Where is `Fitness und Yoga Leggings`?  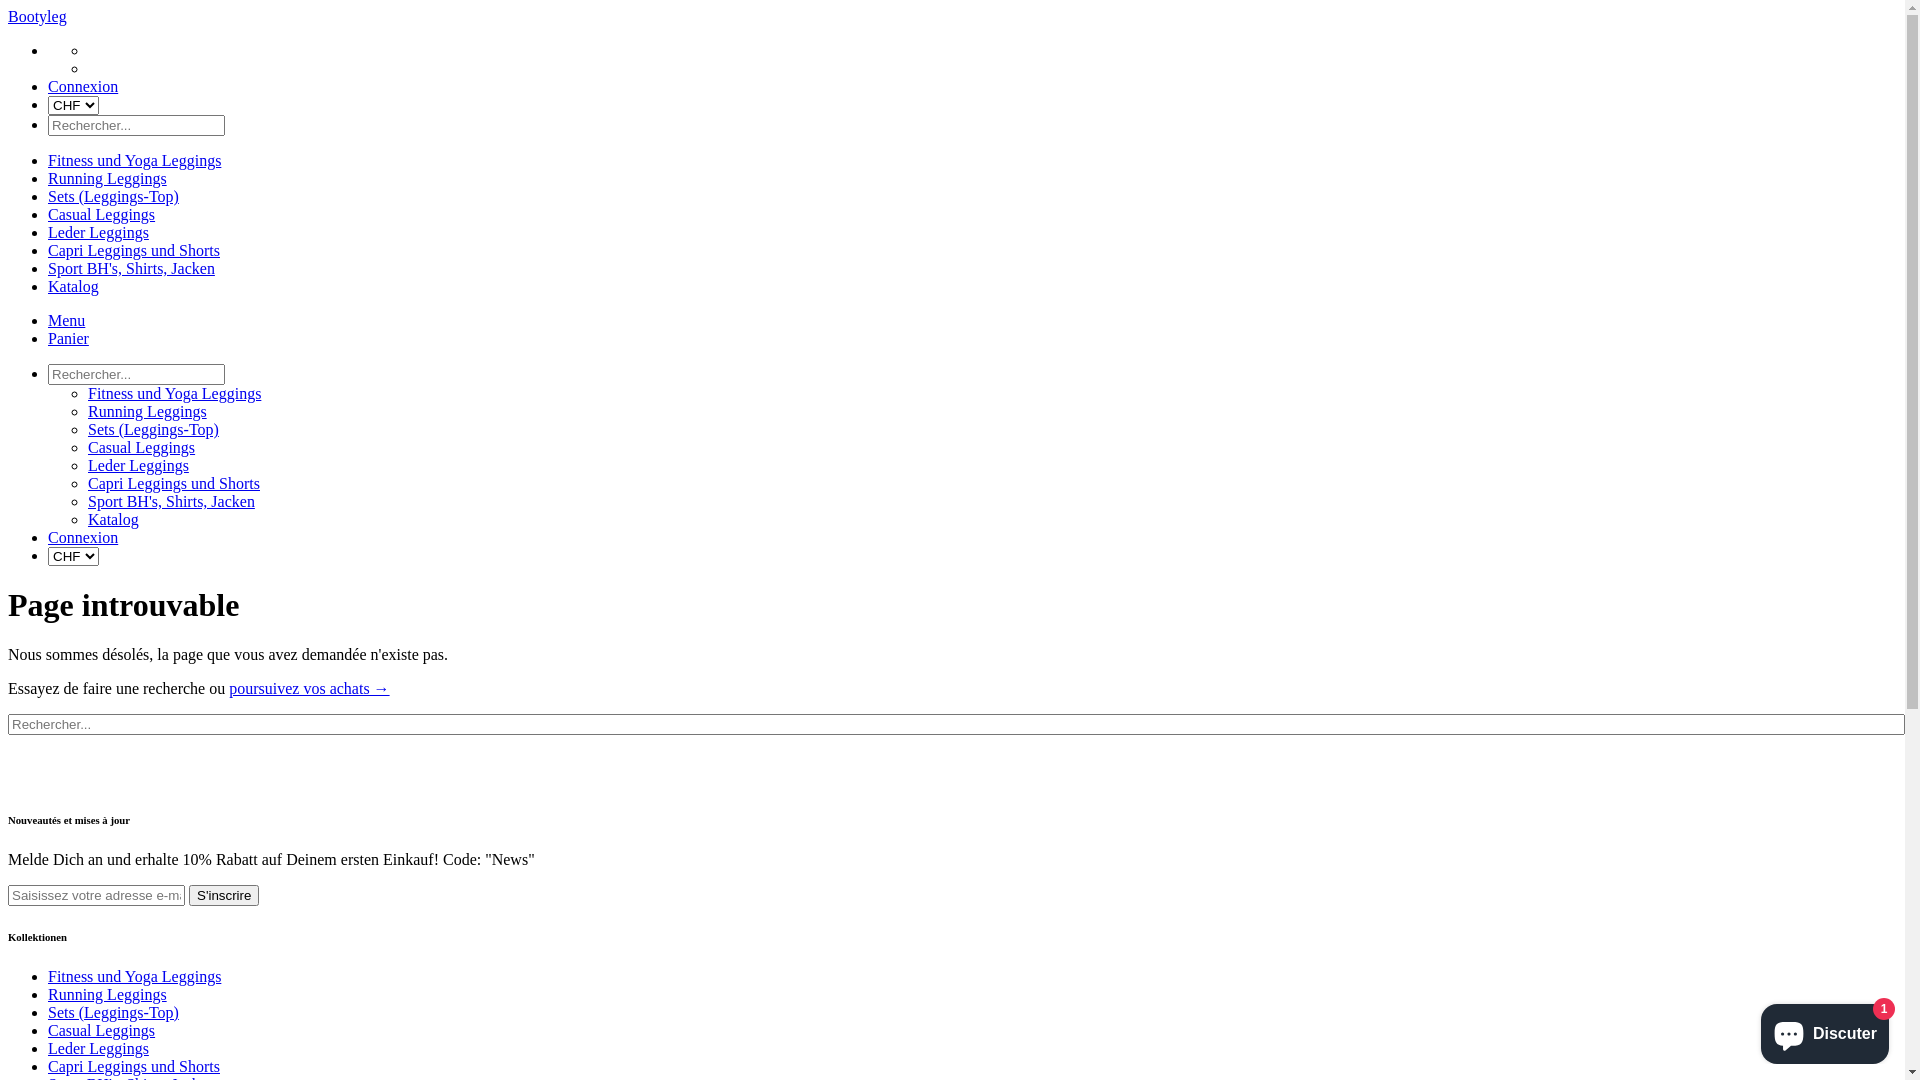
Fitness und Yoga Leggings is located at coordinates (134, 160).